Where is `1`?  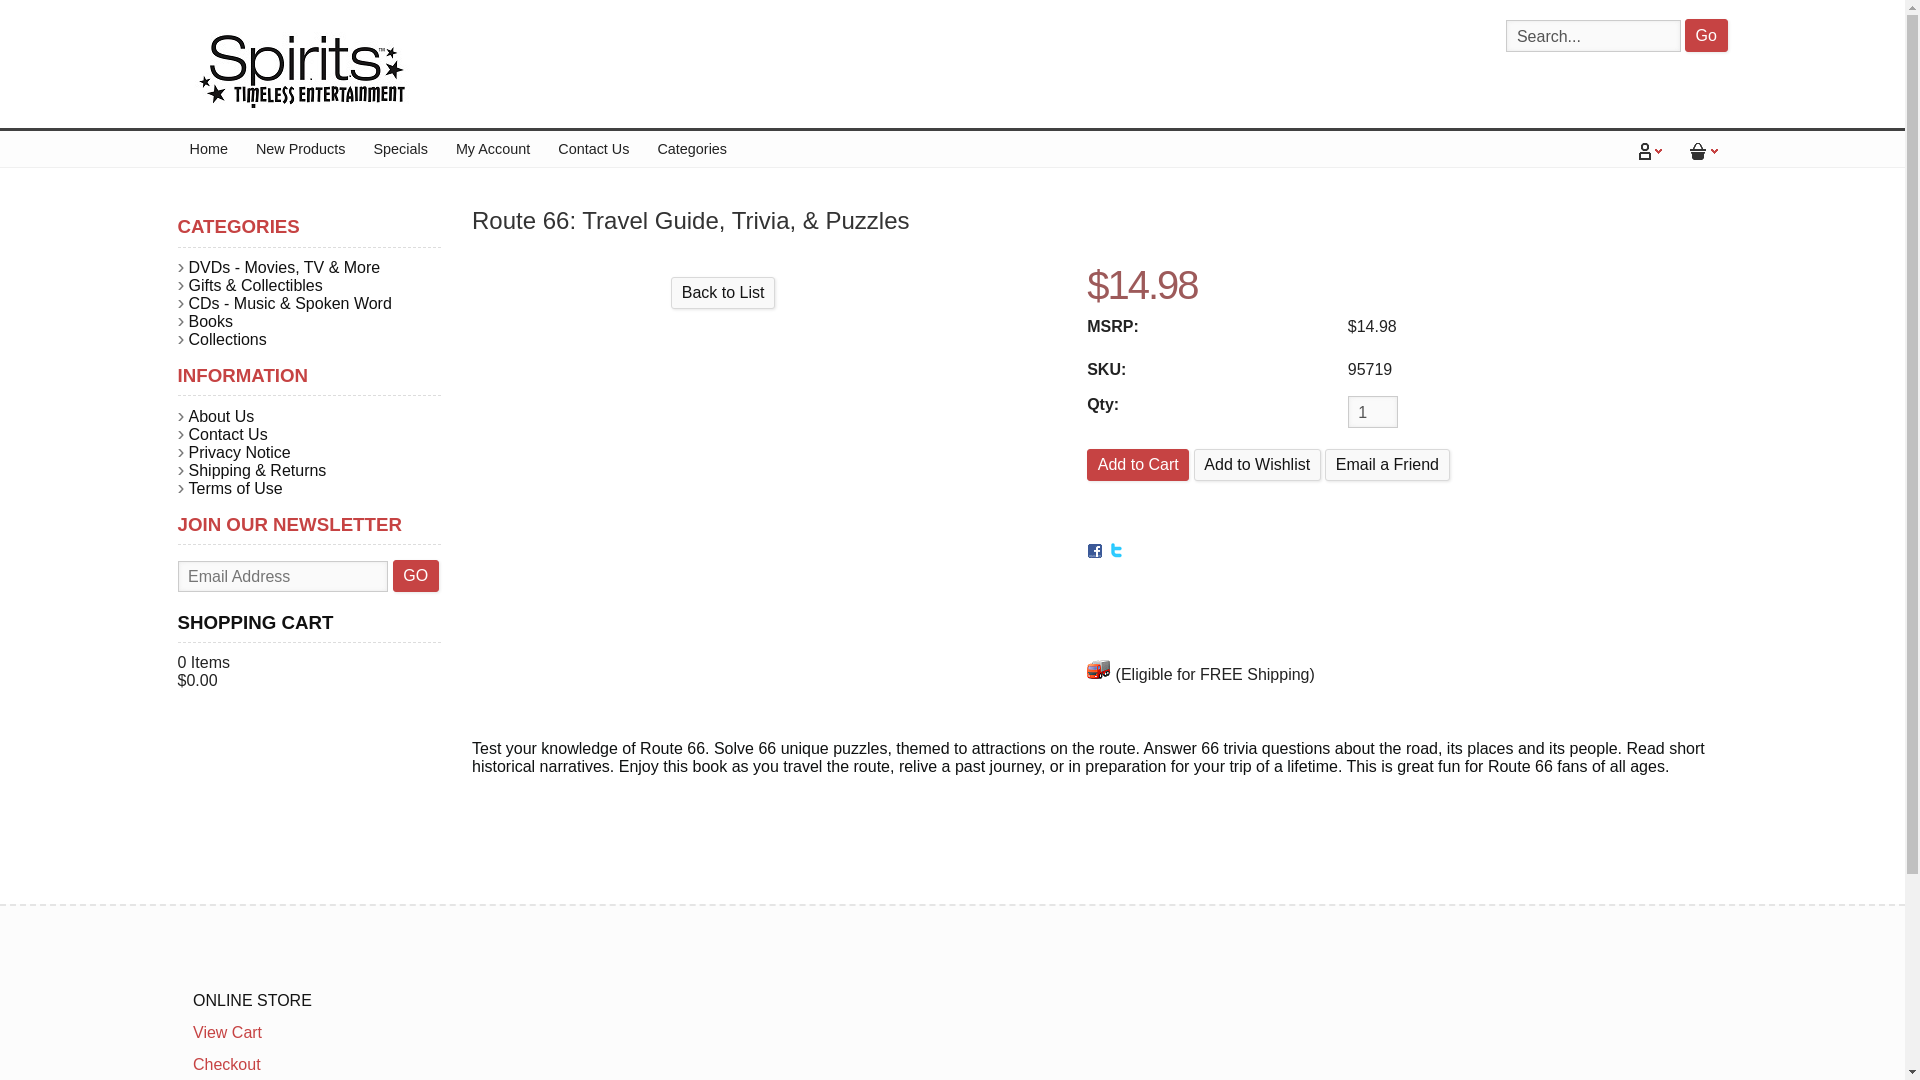 1 is located at coordinates (1372, 412).